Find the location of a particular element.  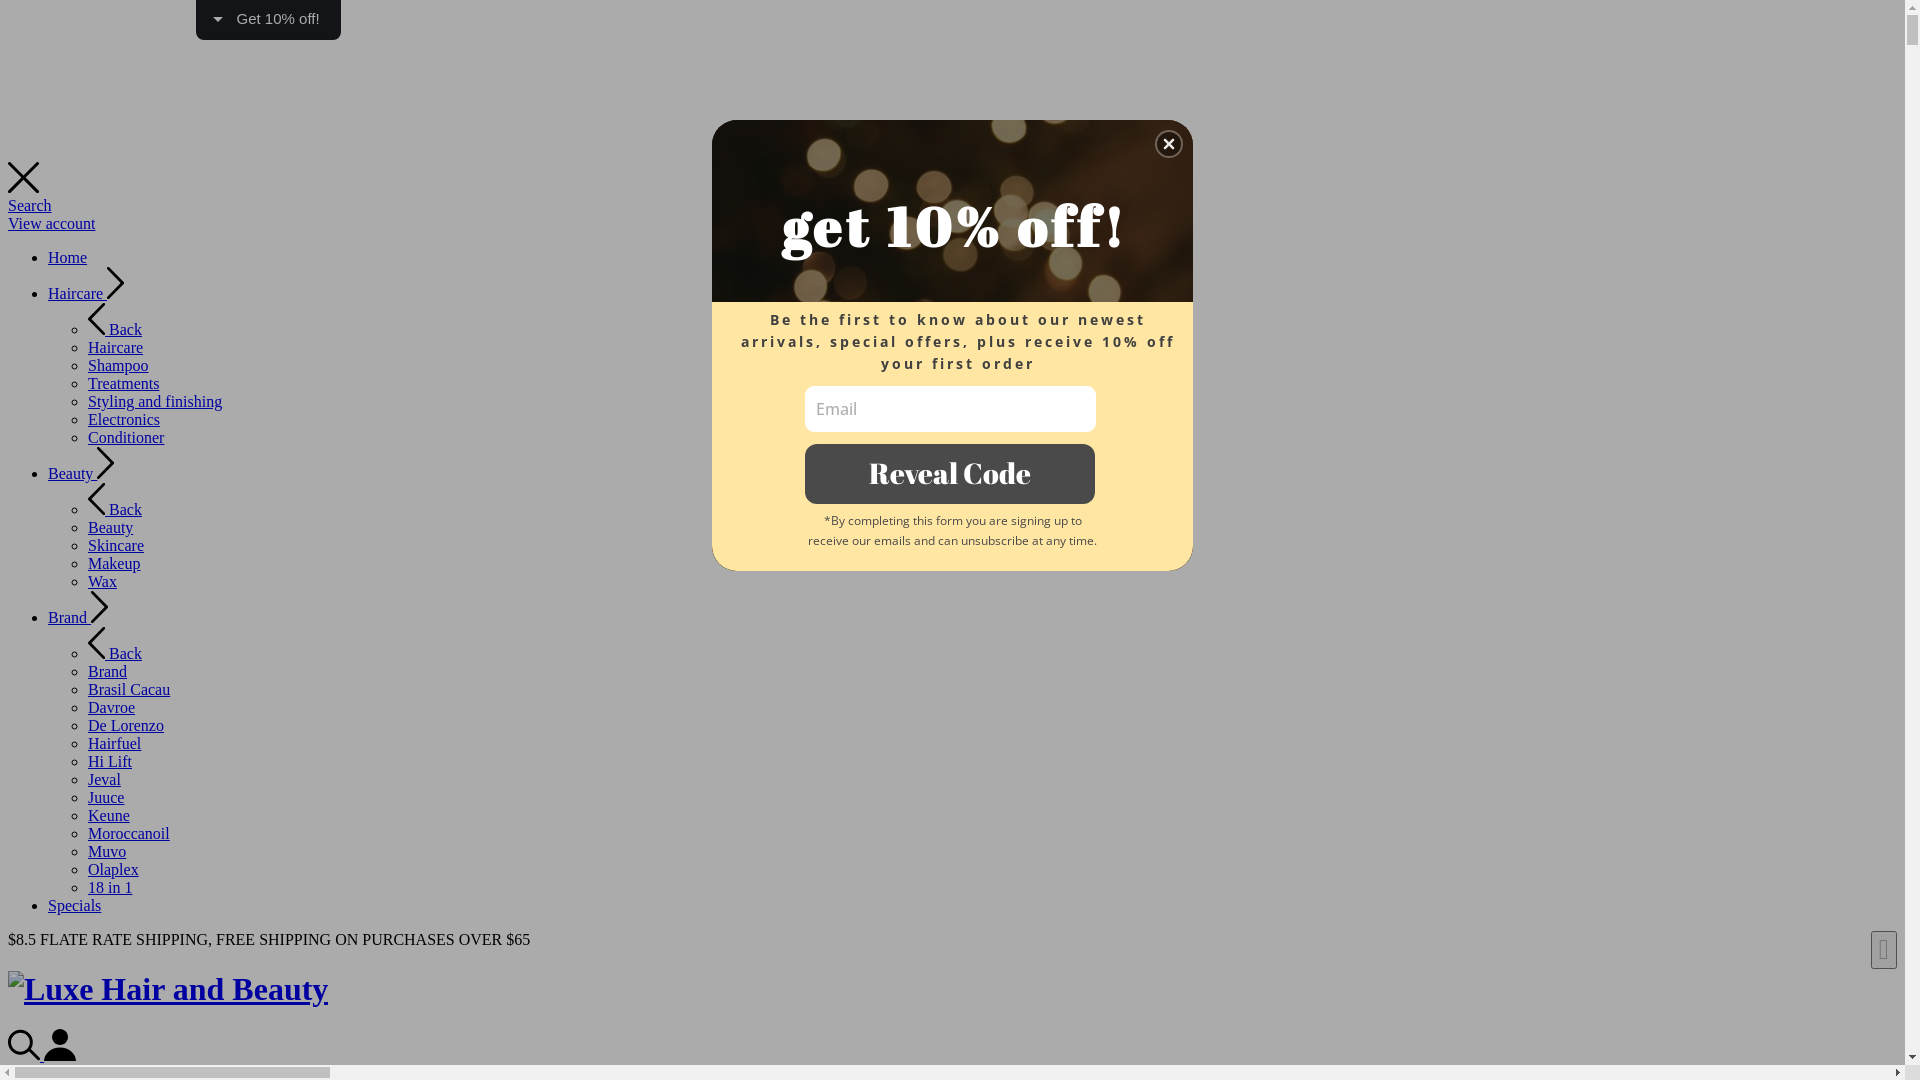

View account is located at coordinates (52, 224).